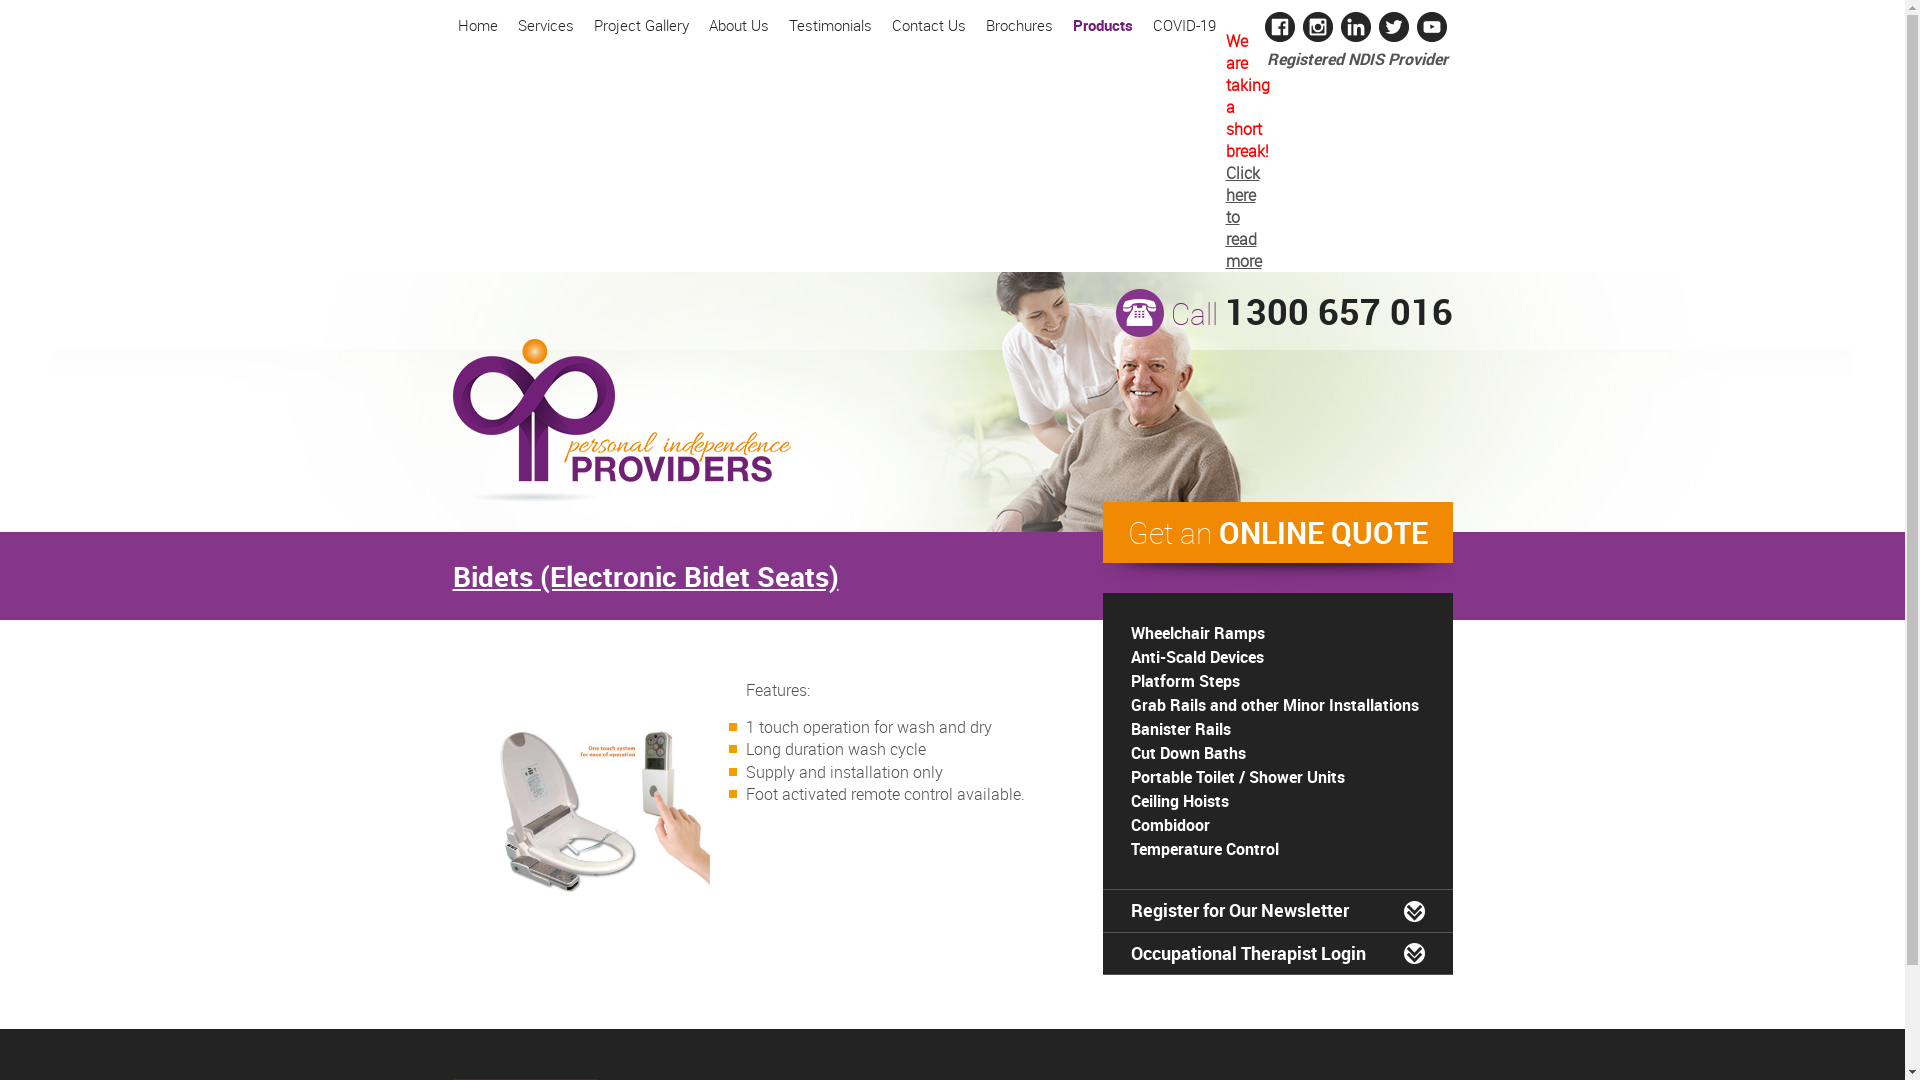  Describe the element at coordinates (1184, 25) in the screenshot. I see `COVID-19` at that location.